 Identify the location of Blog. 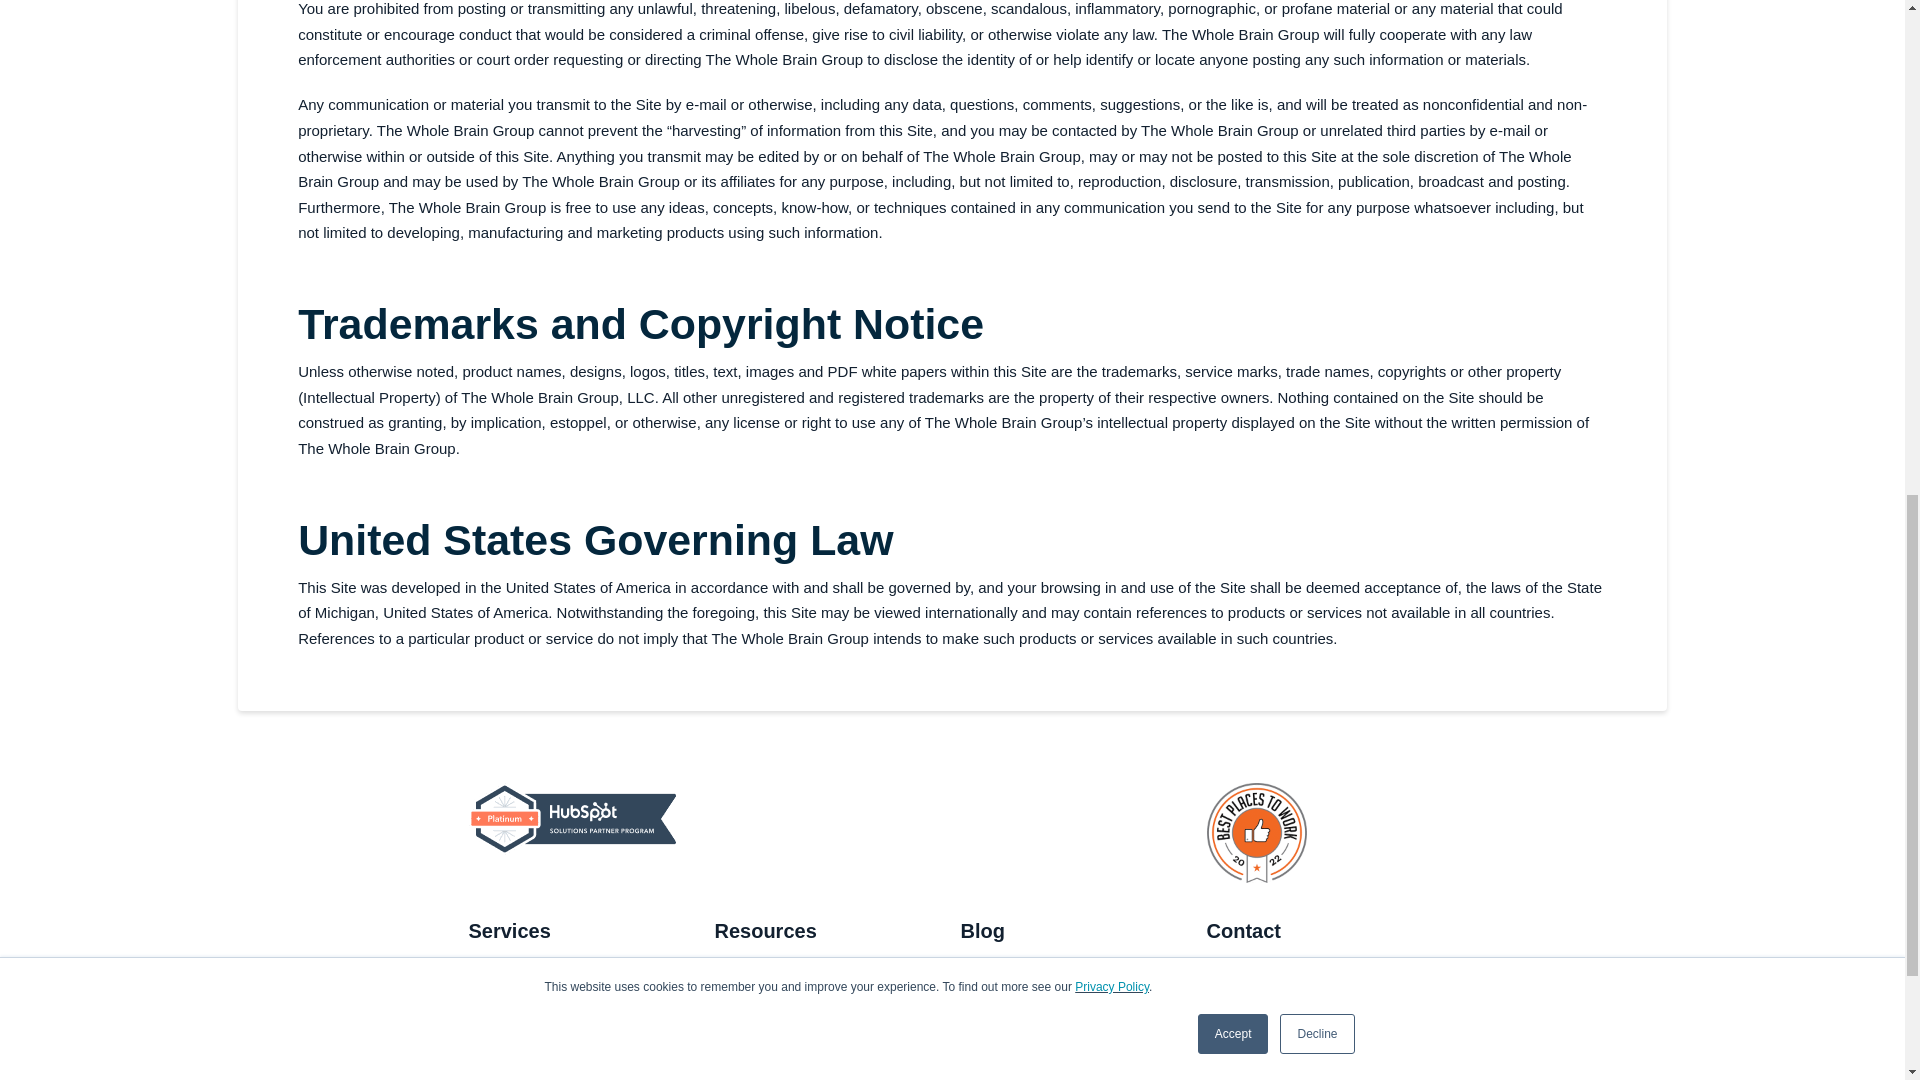
(983, 973).